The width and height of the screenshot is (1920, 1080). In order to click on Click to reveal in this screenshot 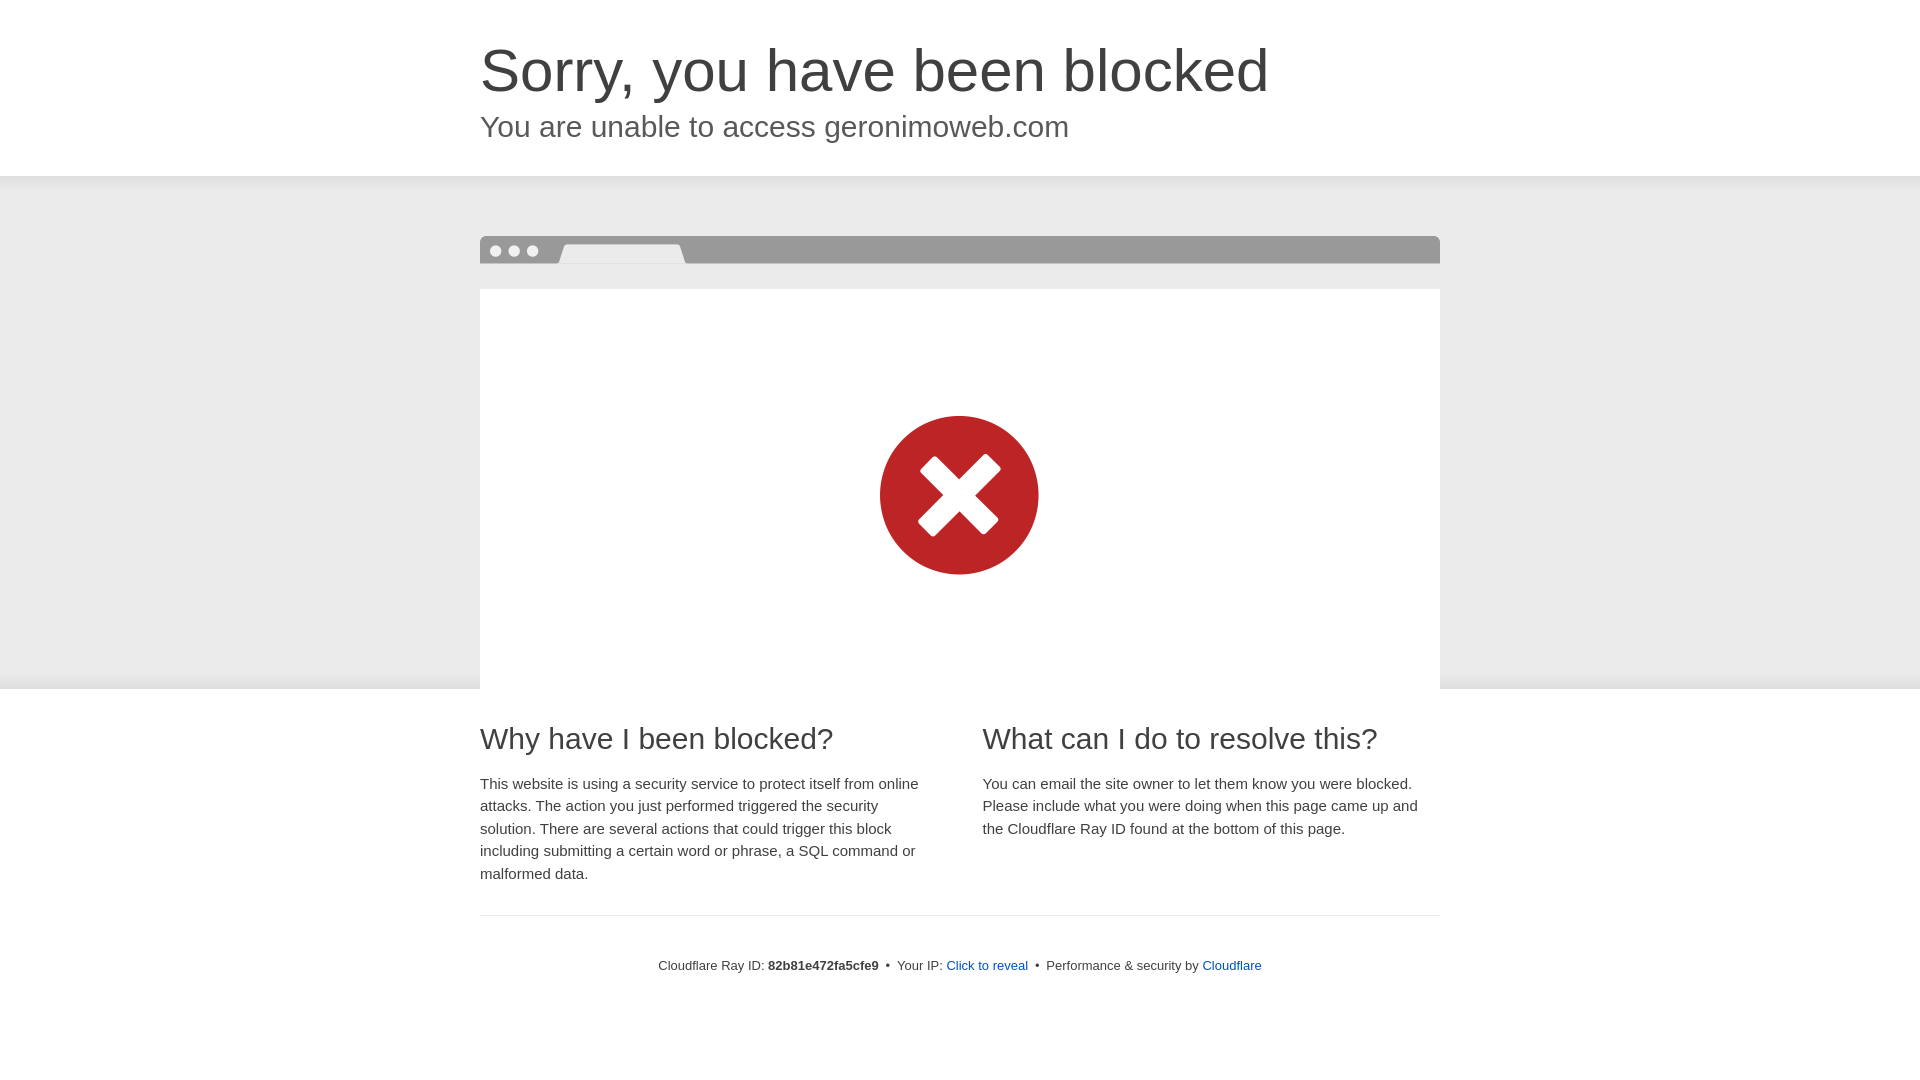, I will do `click(987, 966)`.